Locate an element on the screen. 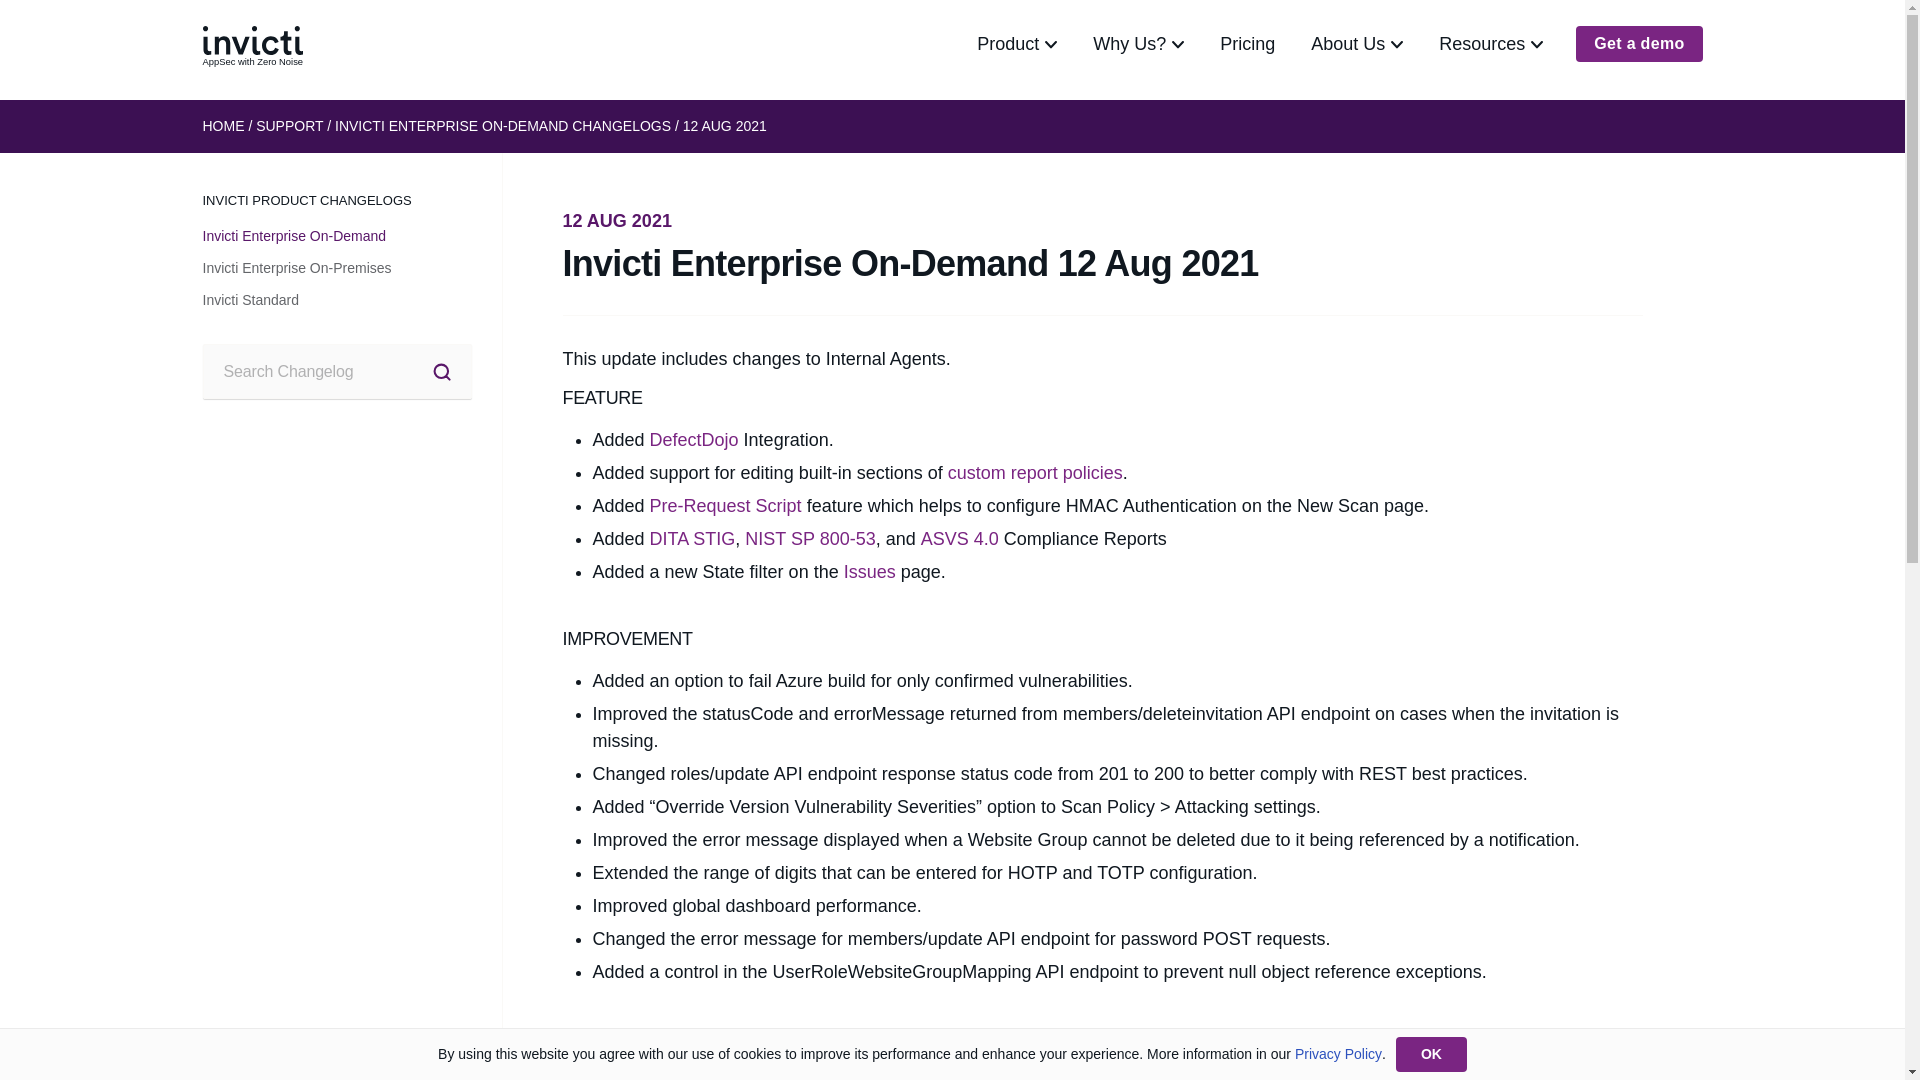 This screenshot has width=1920, height=1080. Pricing is located at coordinates (1246, 44).